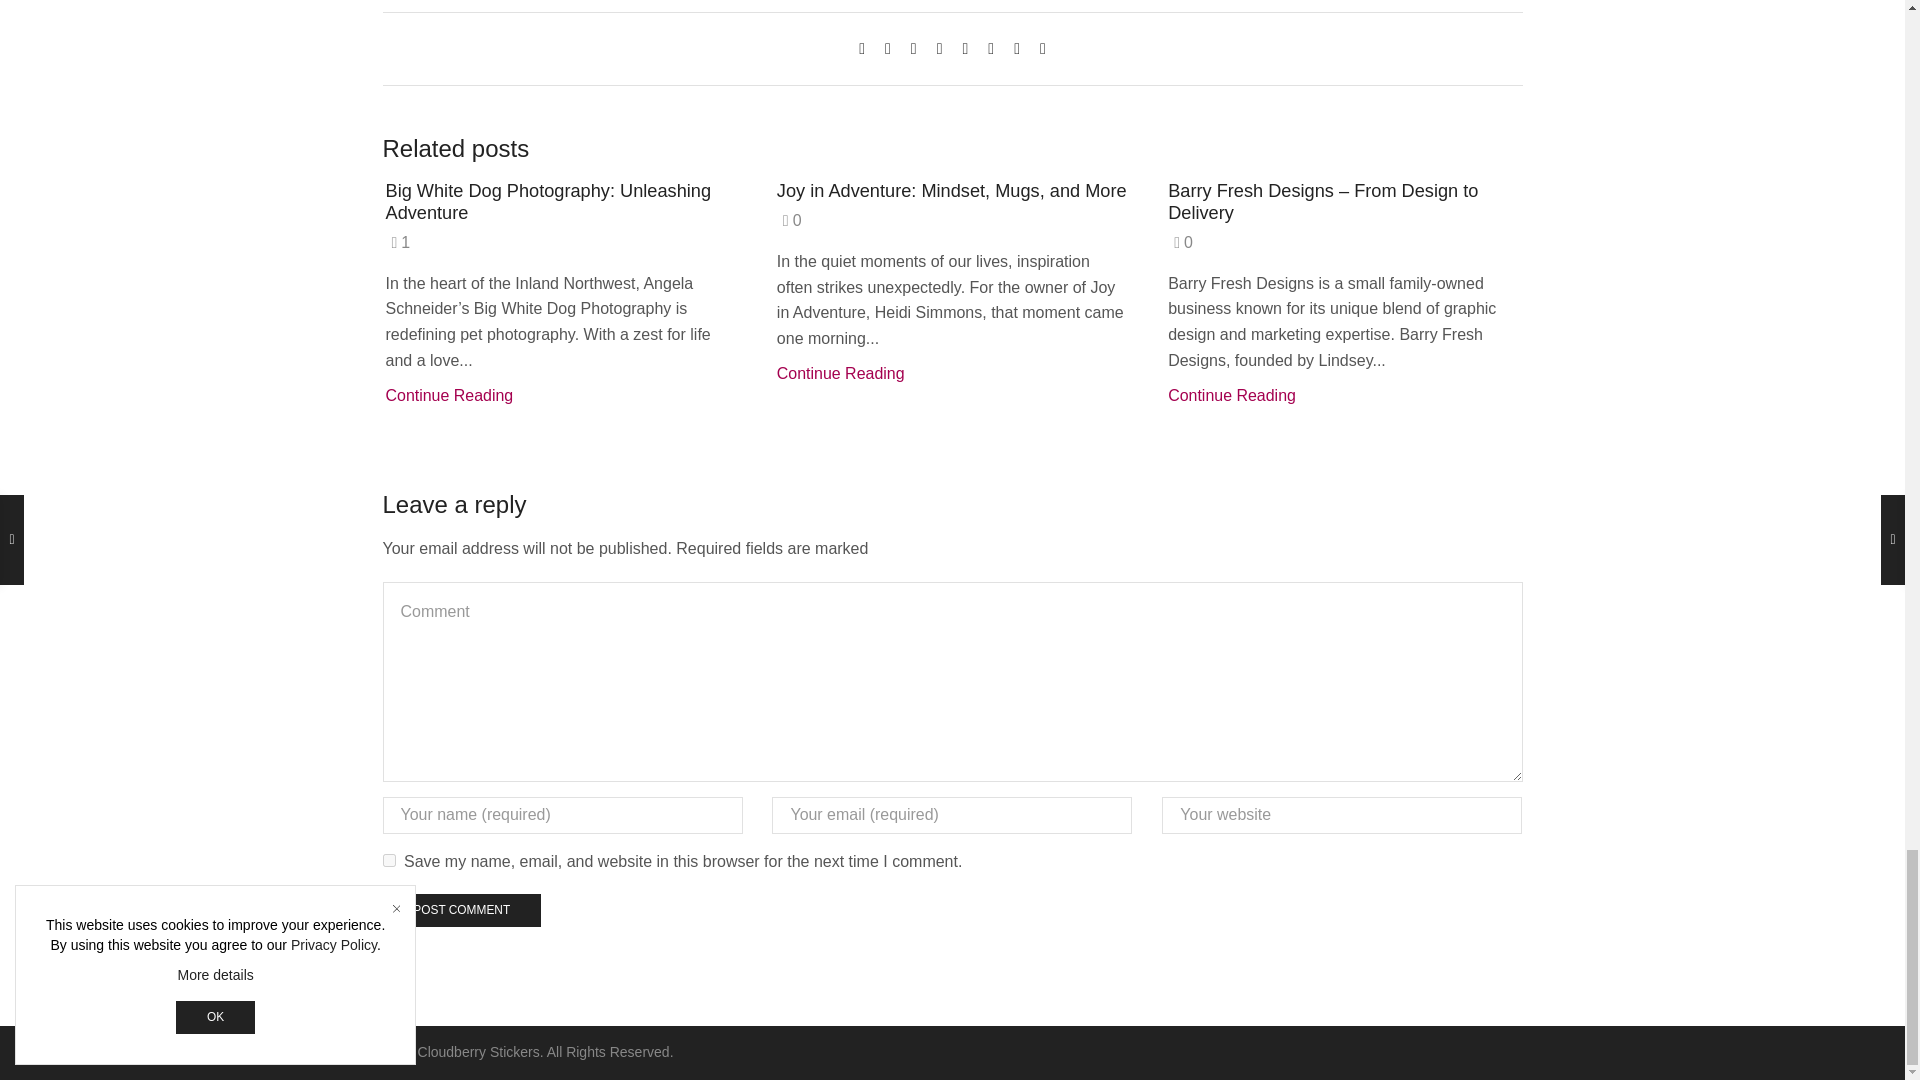 The image size is (1920, 1080). What do you see at coordinates (914, 48) in the screenshot?
I see `VK` at bounding box center [914, 48].